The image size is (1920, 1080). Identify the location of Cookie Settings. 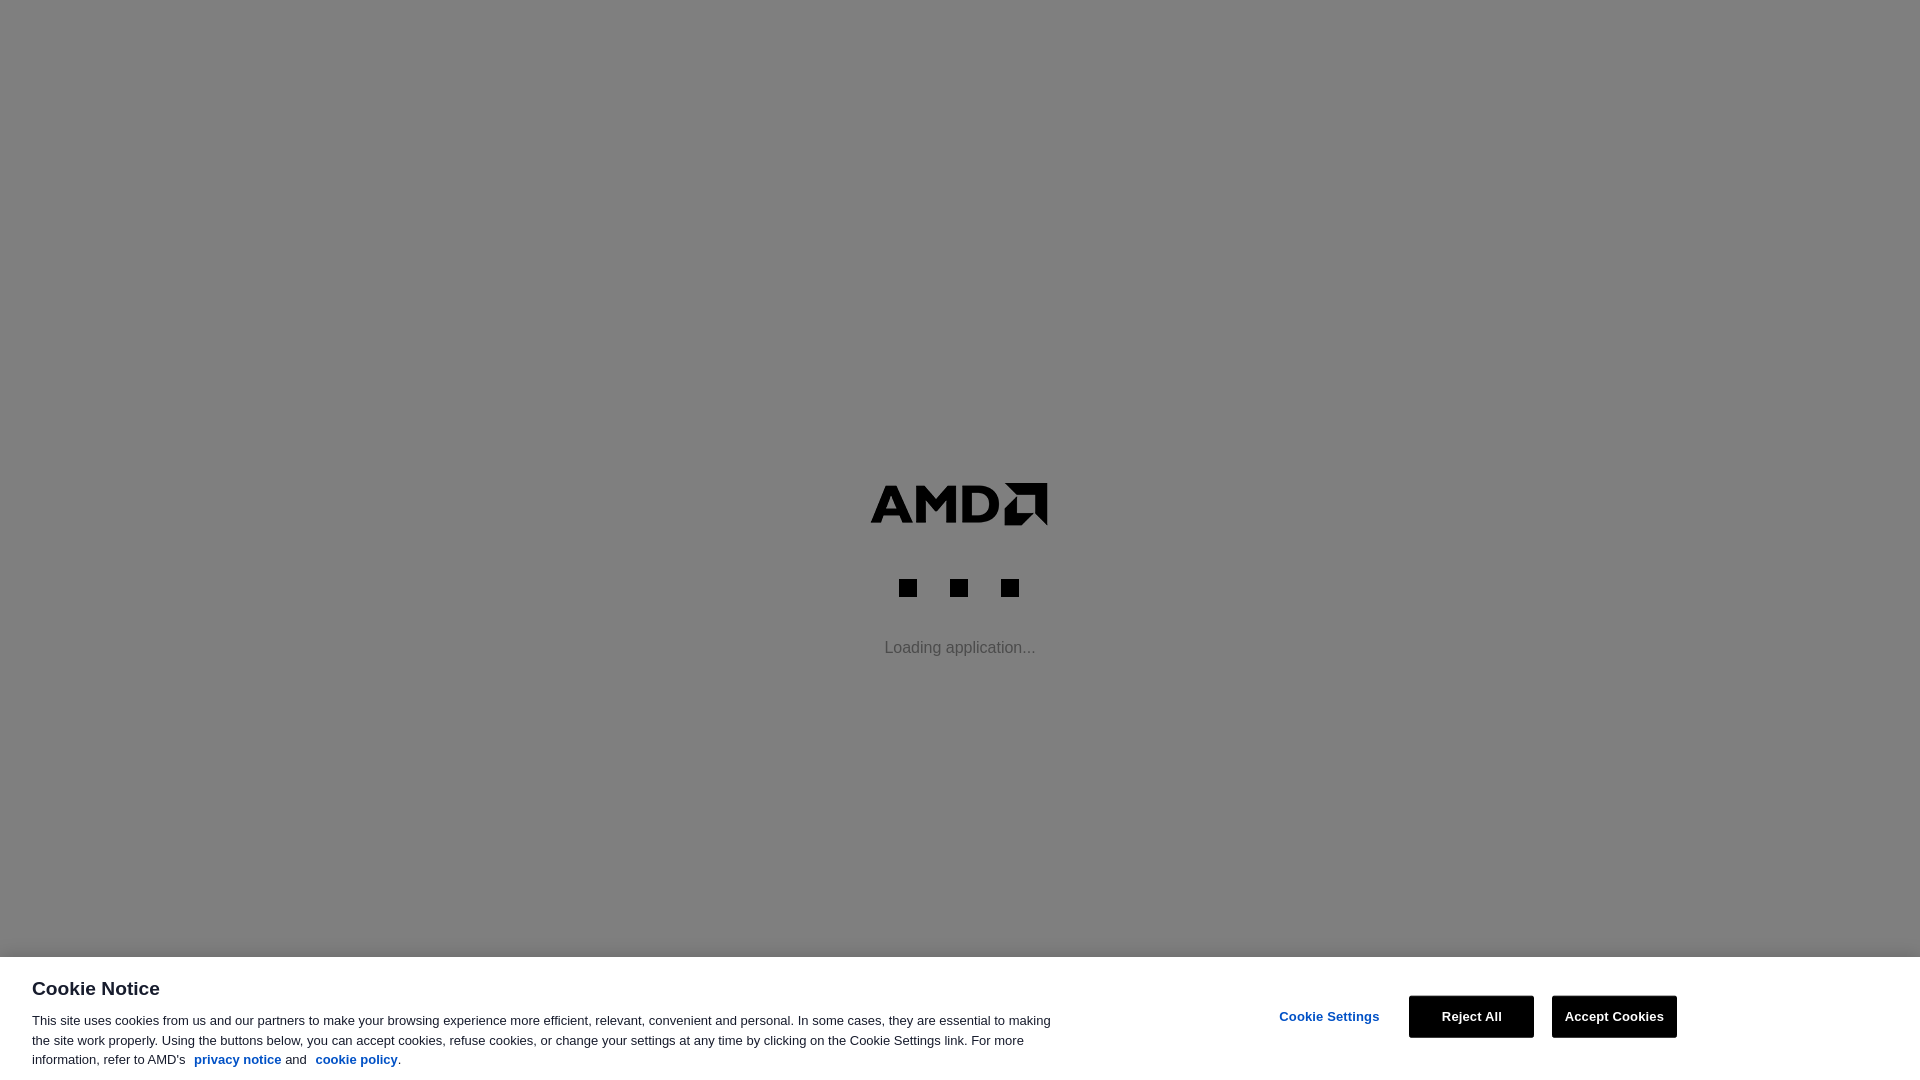
(1330, 1016).